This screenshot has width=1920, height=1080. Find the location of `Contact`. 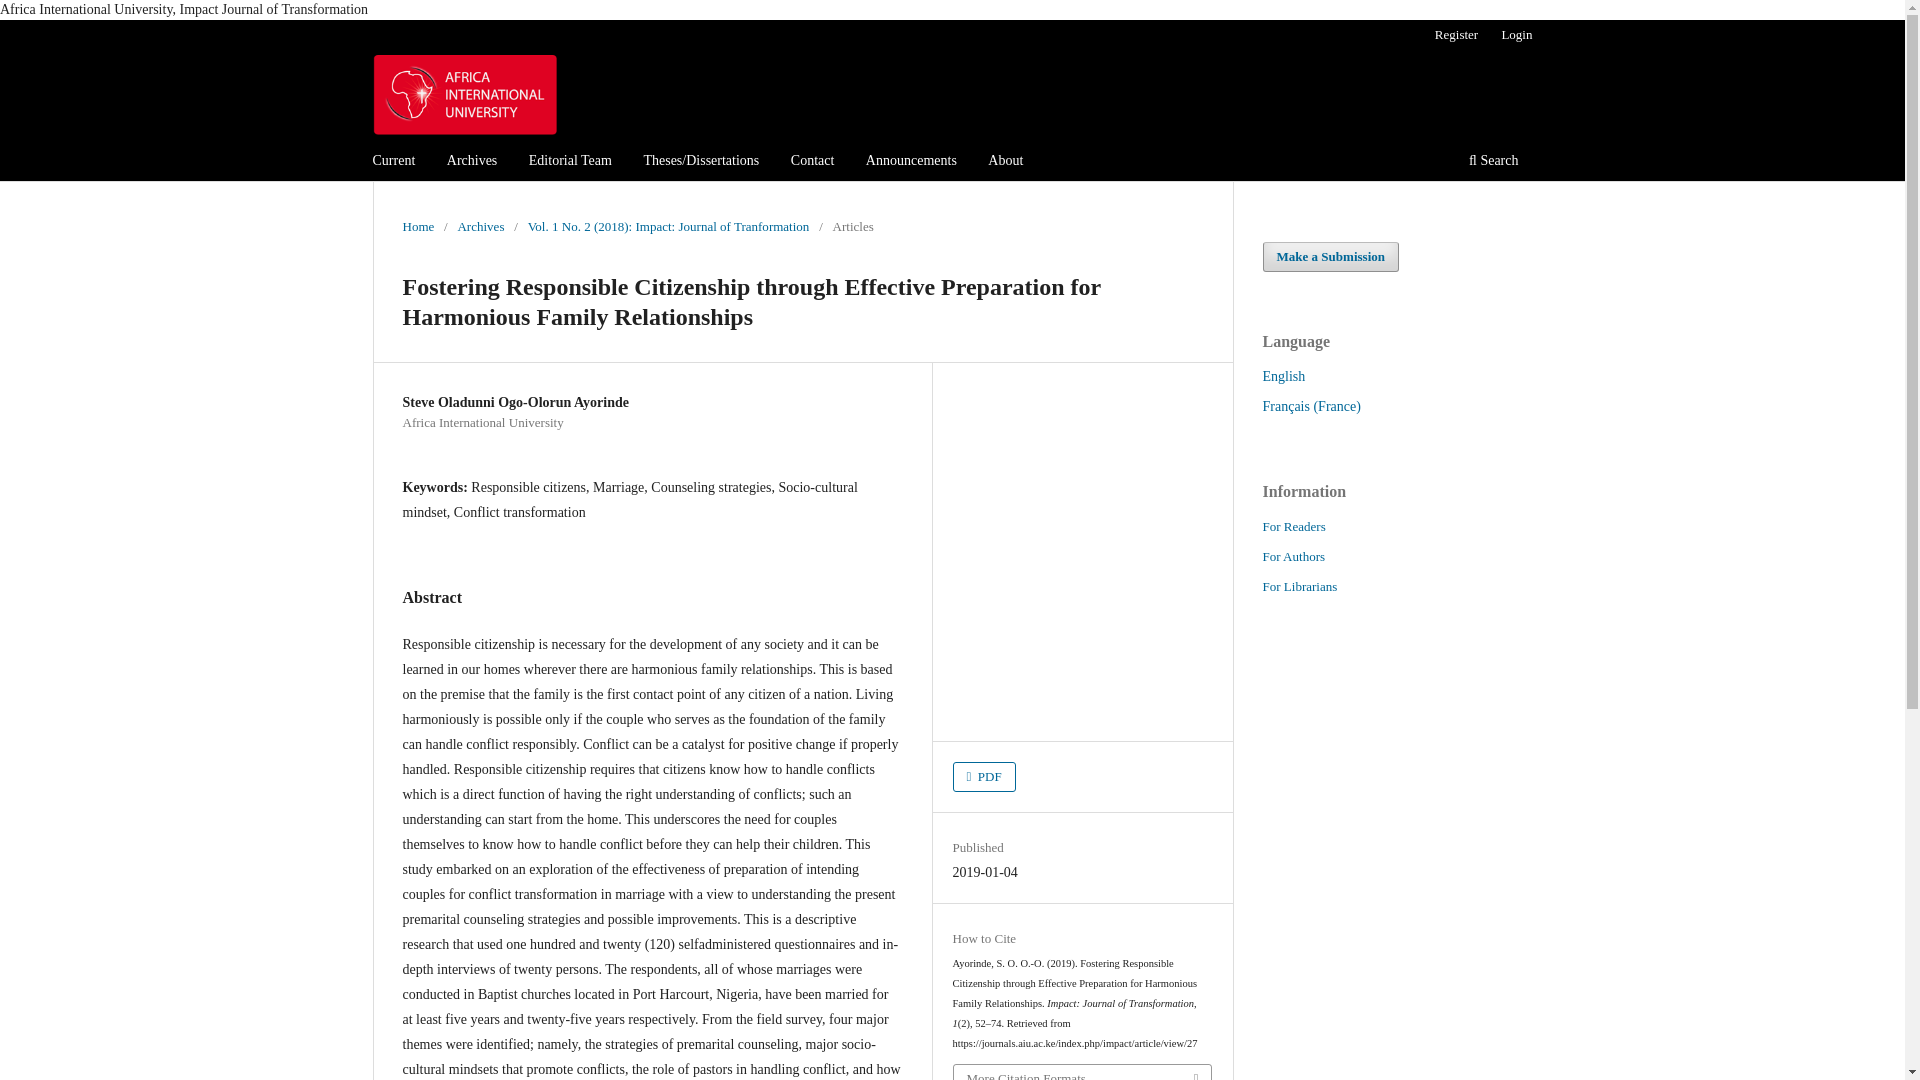

Contact is located at coordinates (812, 163).